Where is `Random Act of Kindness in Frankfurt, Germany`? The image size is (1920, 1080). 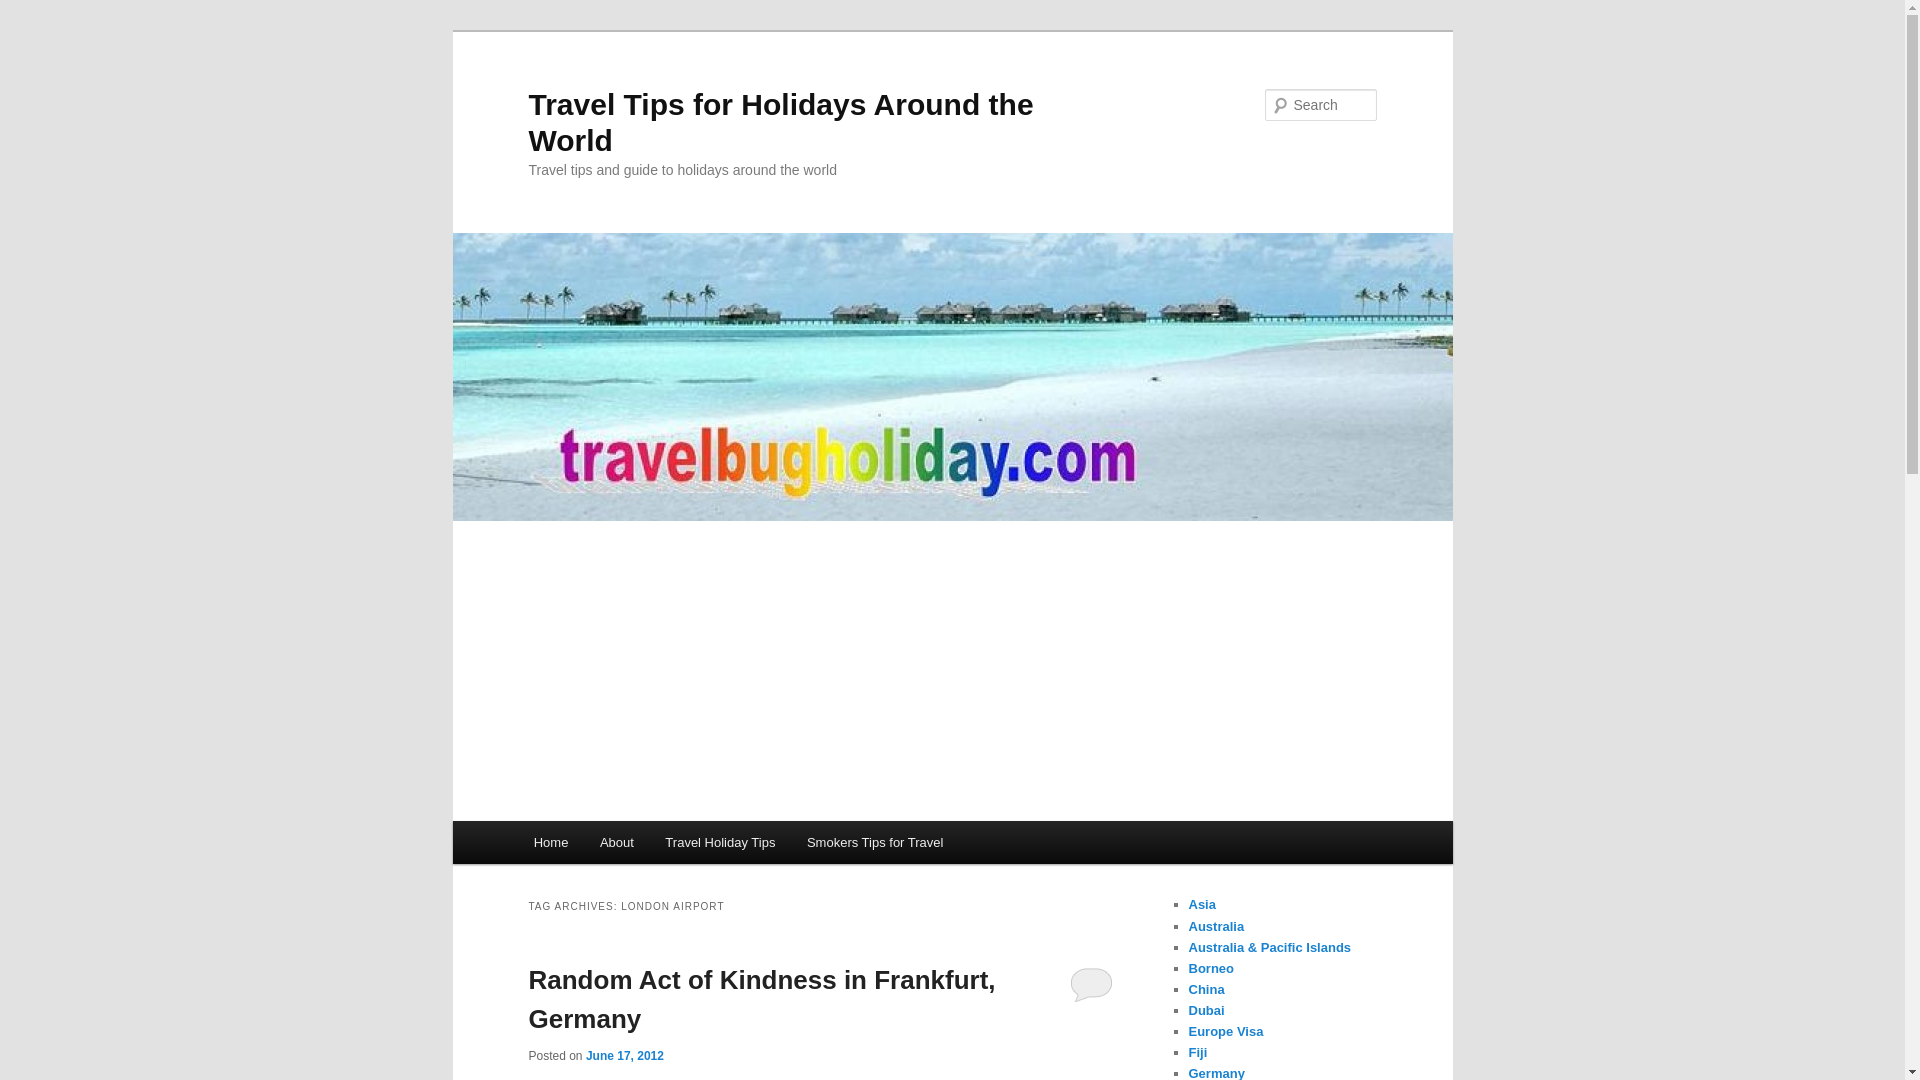
Random Act of Kindness in Frankfurt, Germany is located at coordinates (761, 999).